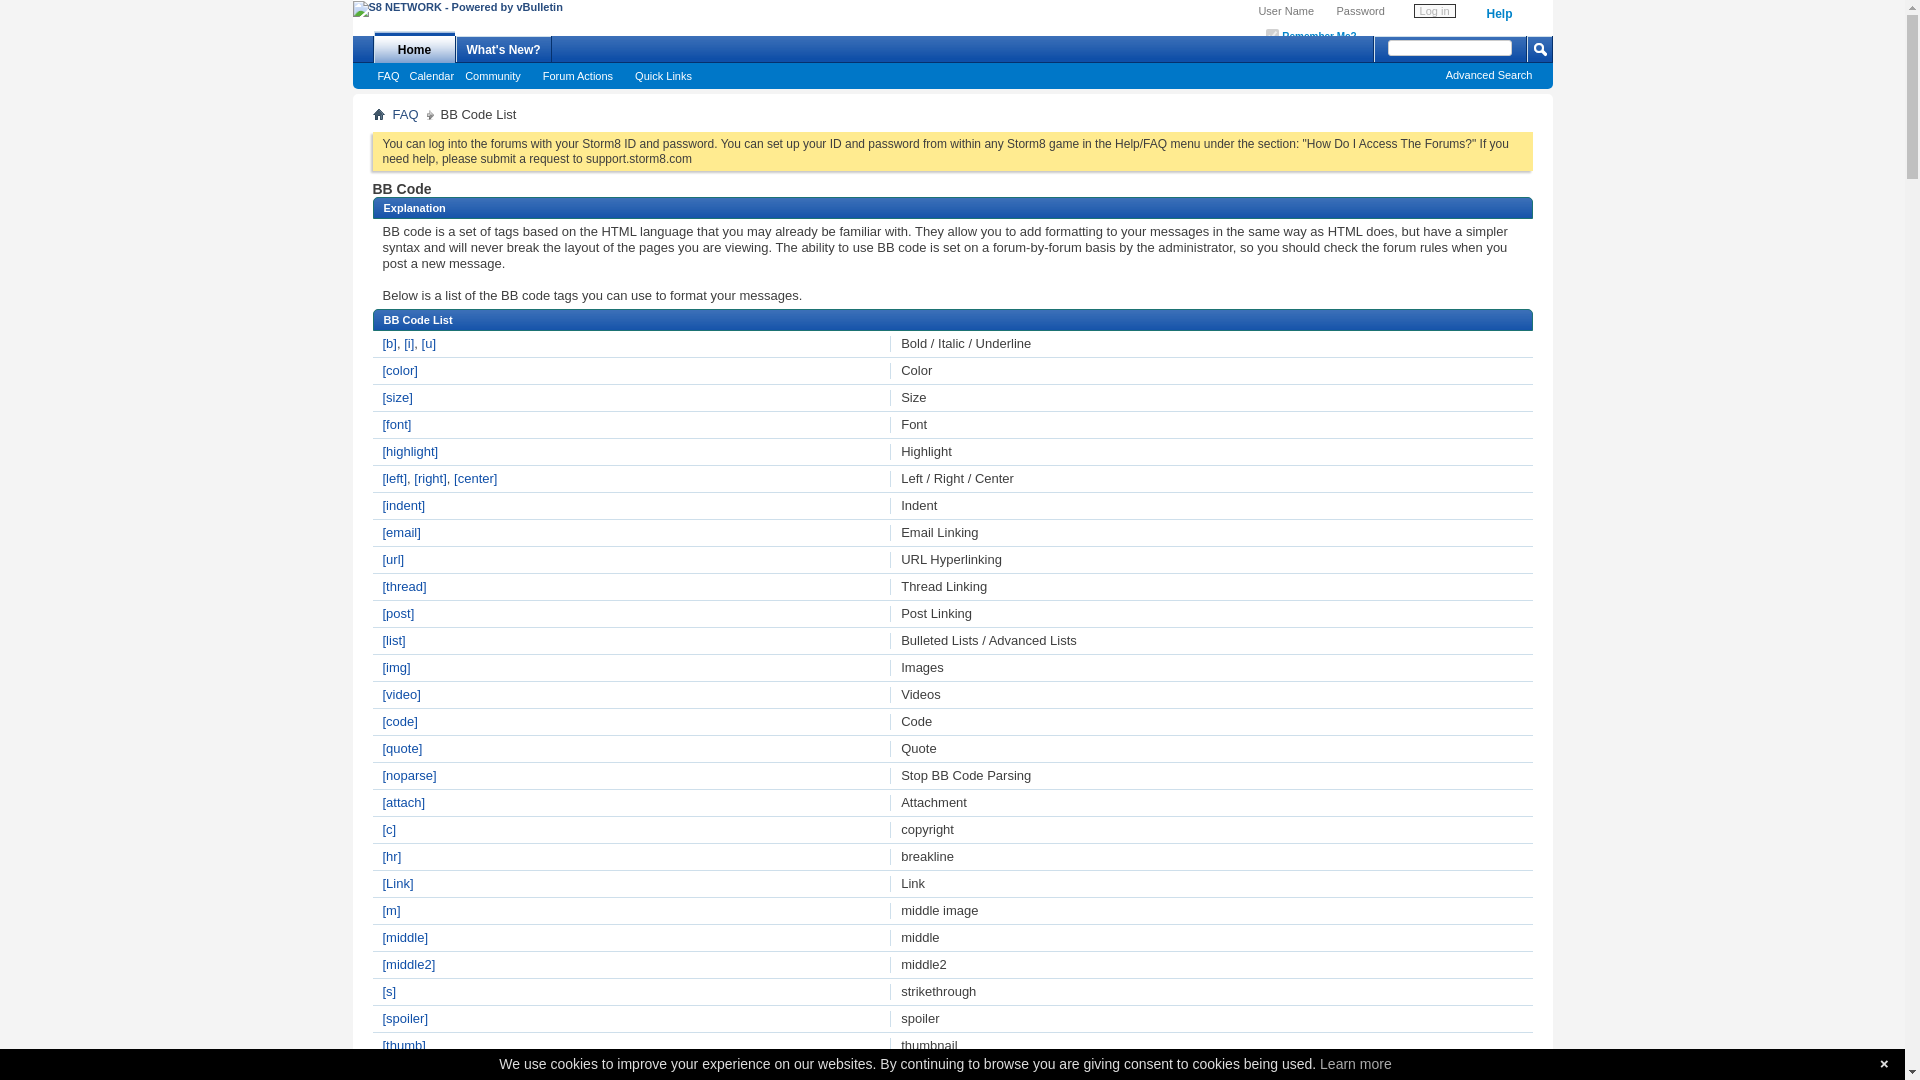  Describe the element at coordinates (456, 9) in the screenshot. I see `S8 NETWORK - Powered by vBulletin` at that location.